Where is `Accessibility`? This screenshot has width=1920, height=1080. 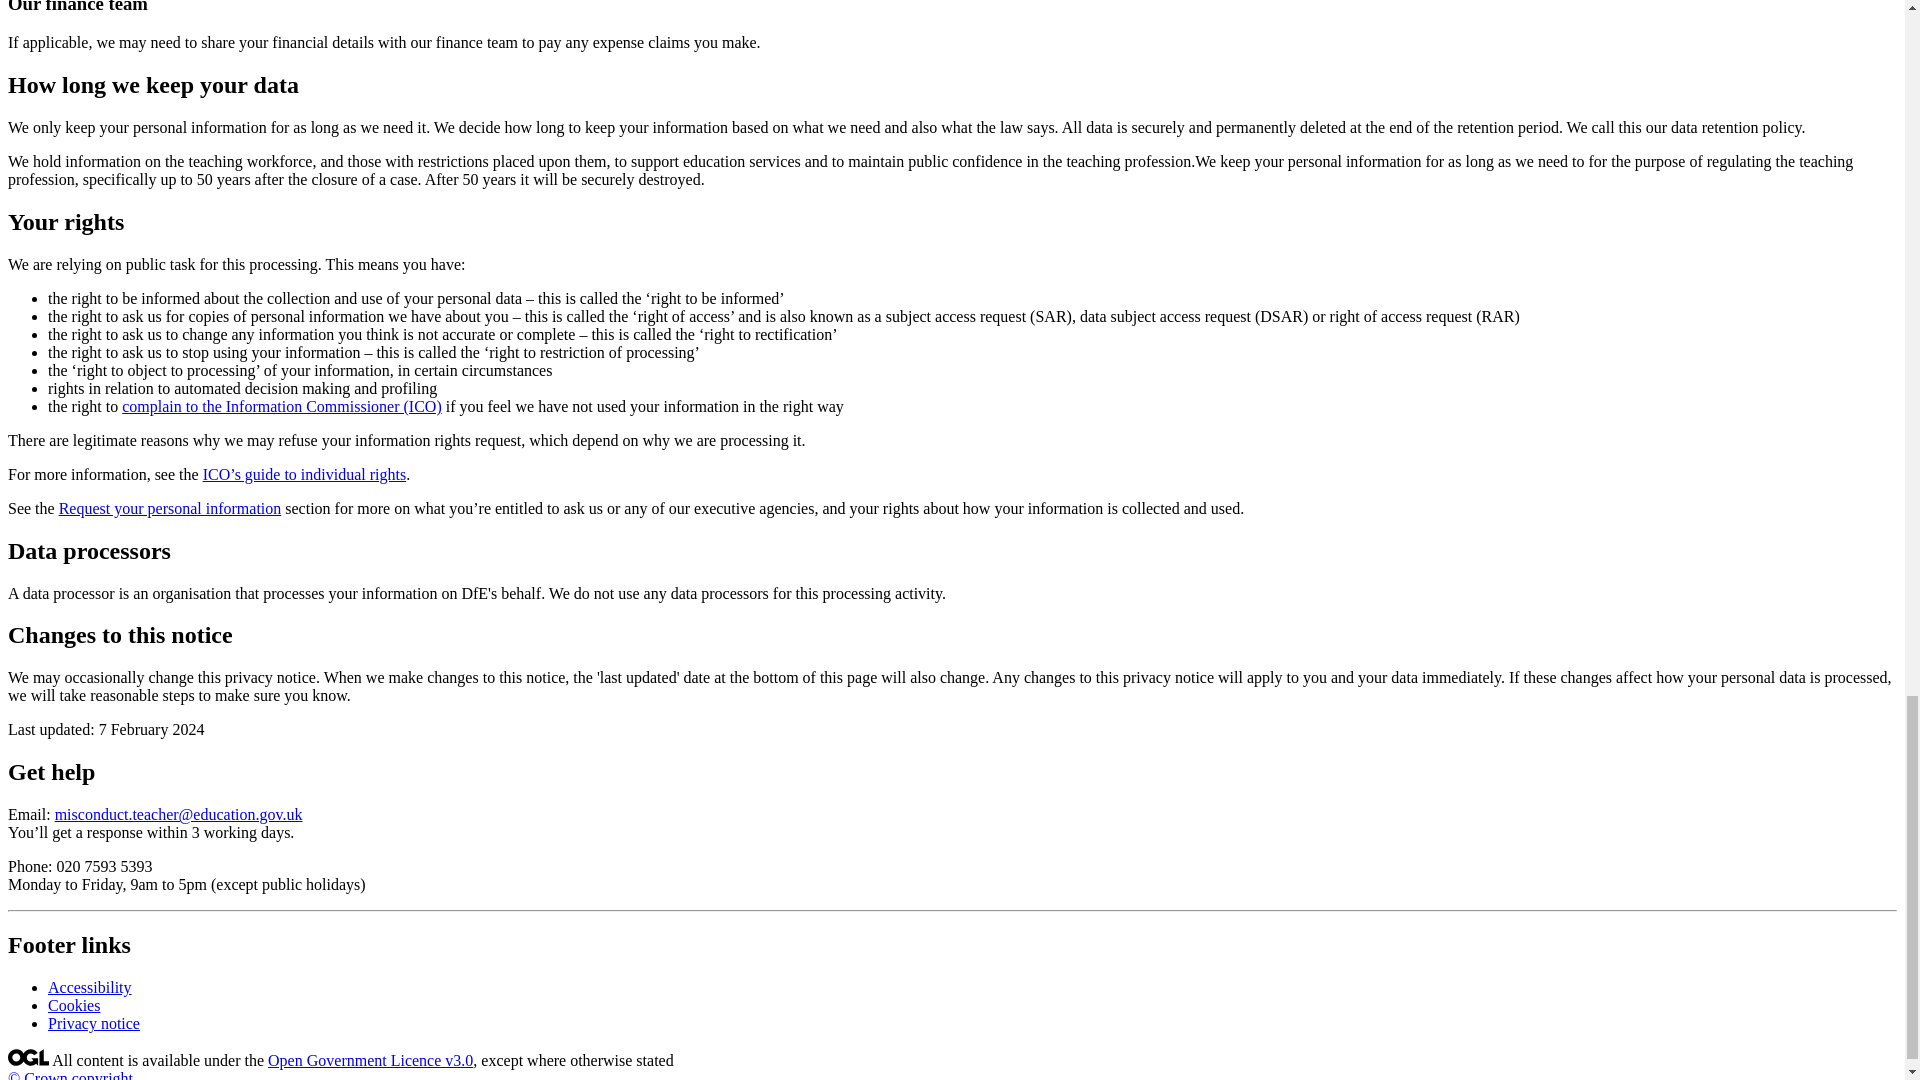
Accessibility is located at coordinates (90, 986).